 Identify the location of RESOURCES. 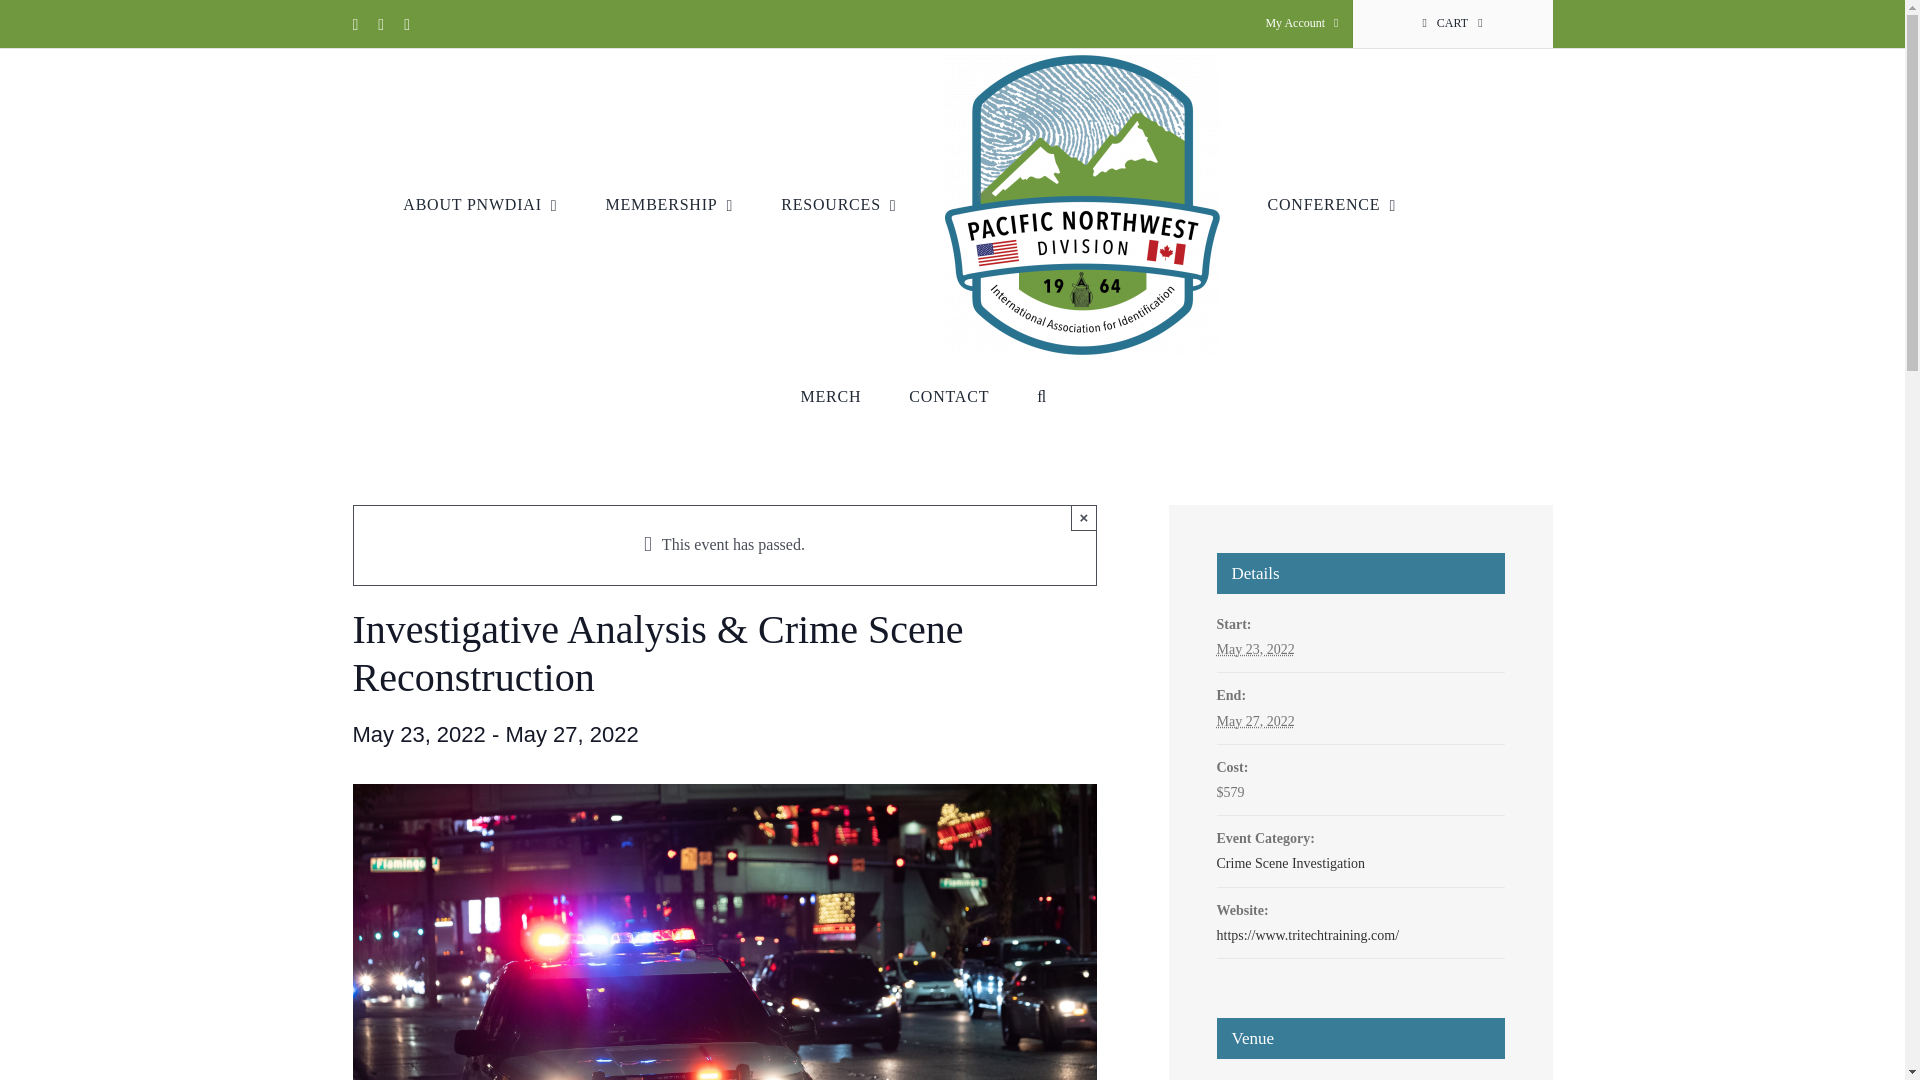
(838, 205).